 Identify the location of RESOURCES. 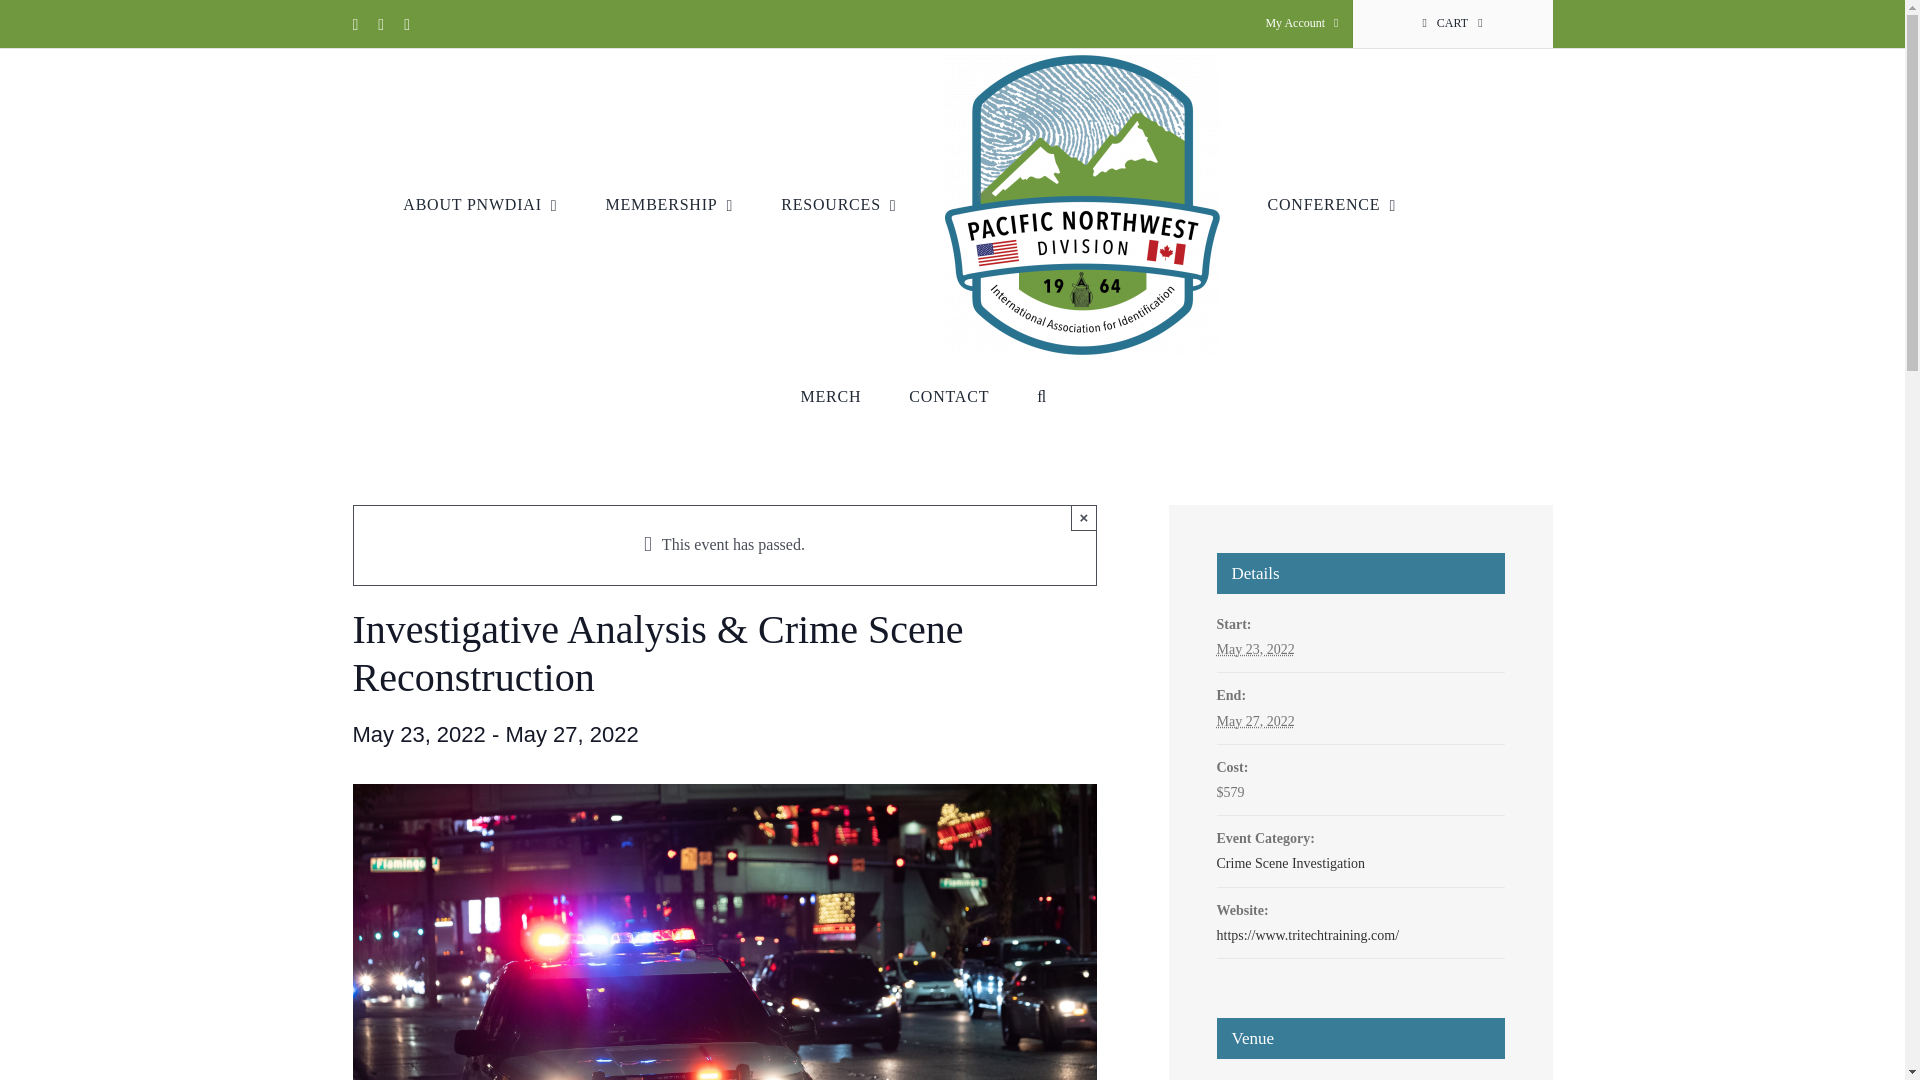
(838, 205).